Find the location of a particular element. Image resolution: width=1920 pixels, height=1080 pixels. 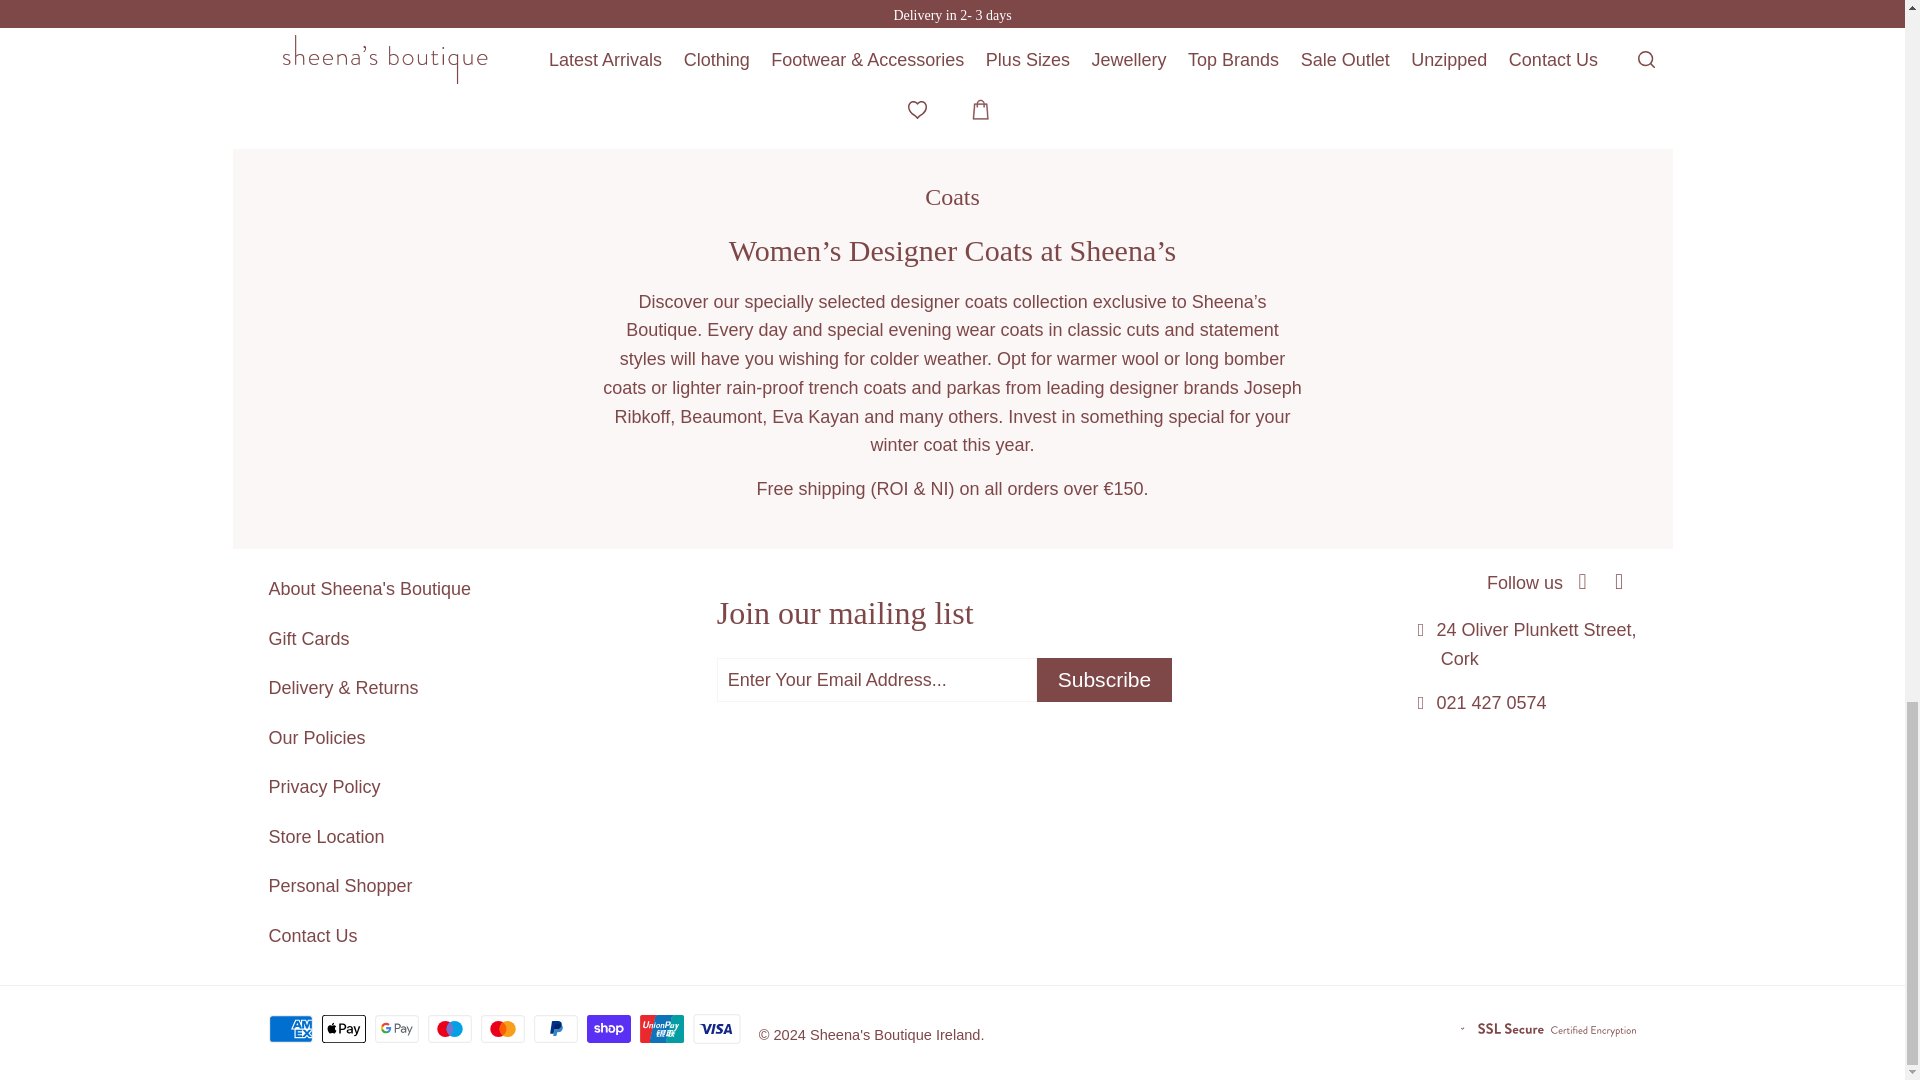

Apple Pay is located at coordinates (346, 1029).